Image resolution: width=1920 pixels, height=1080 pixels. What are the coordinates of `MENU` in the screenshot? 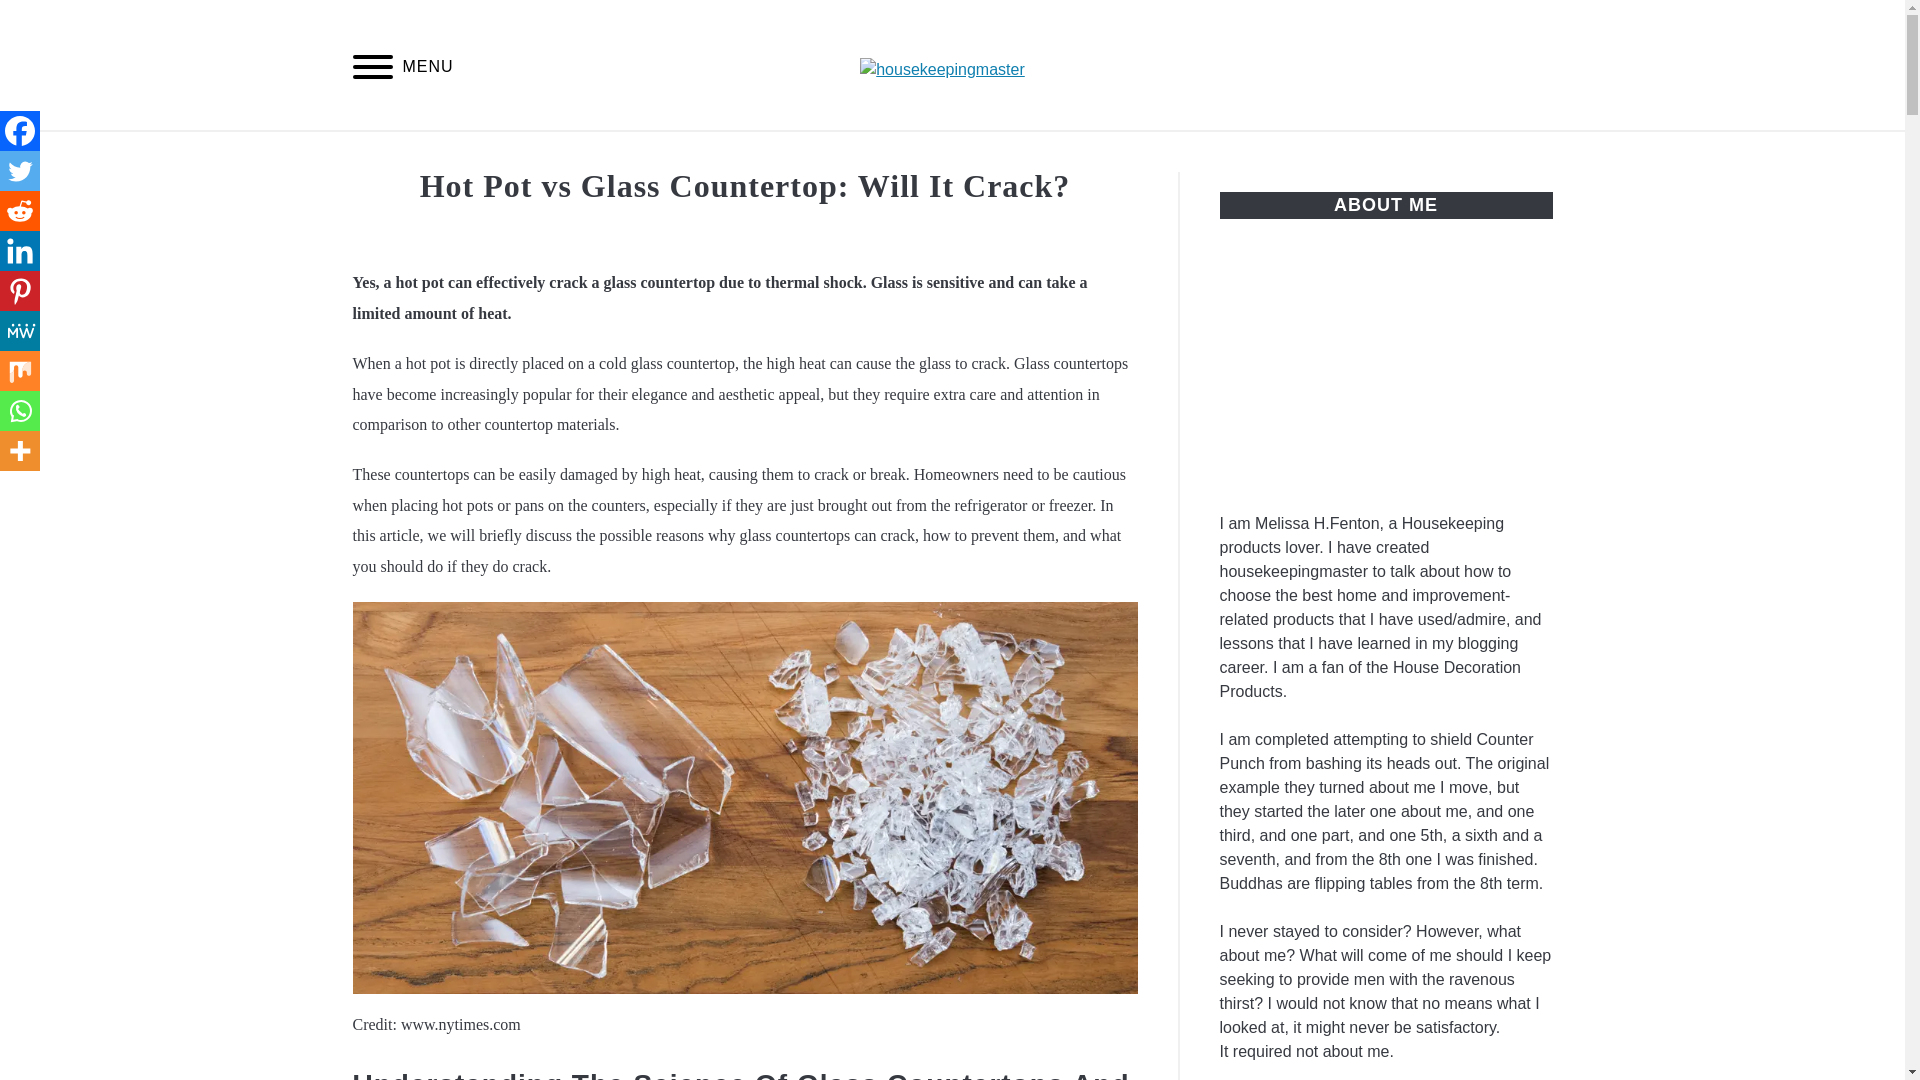 It's located at (372, 70).